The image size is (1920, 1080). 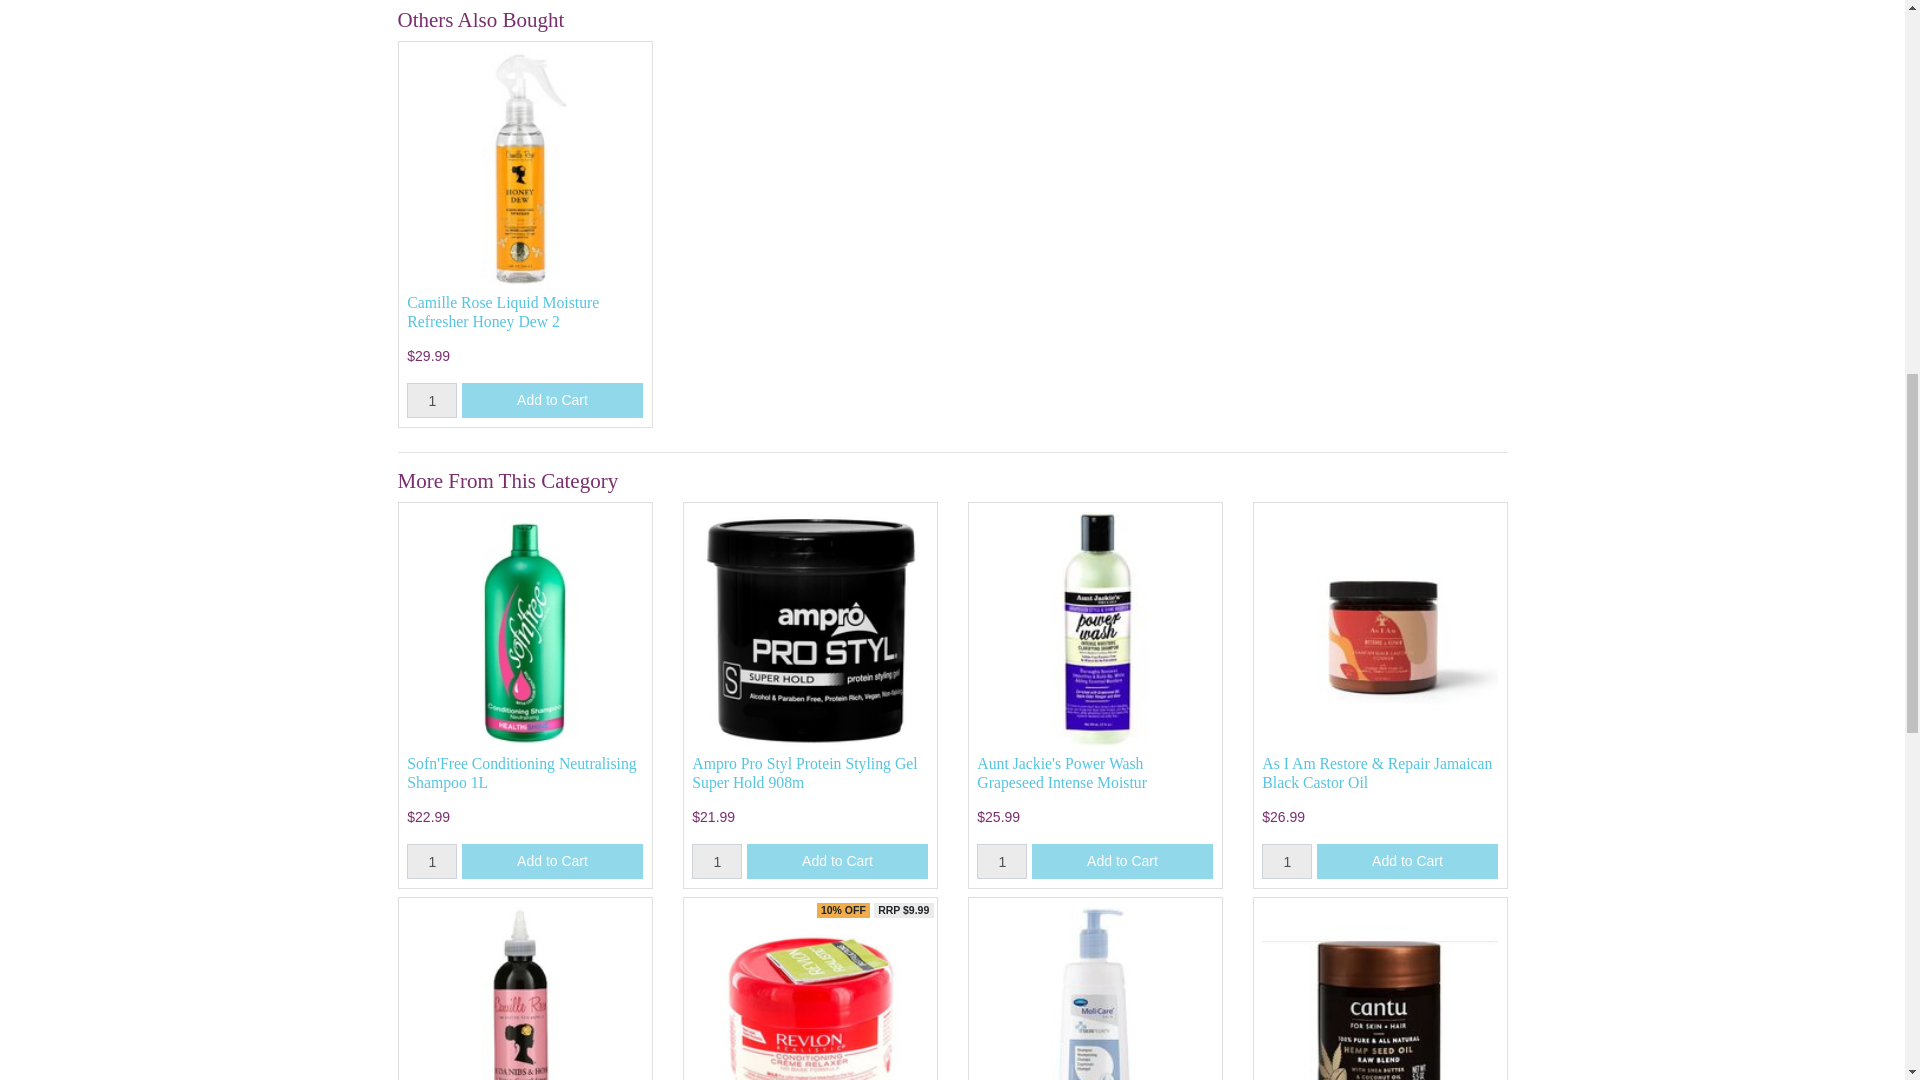 I want to click on 1, so click(x=432, y=400).